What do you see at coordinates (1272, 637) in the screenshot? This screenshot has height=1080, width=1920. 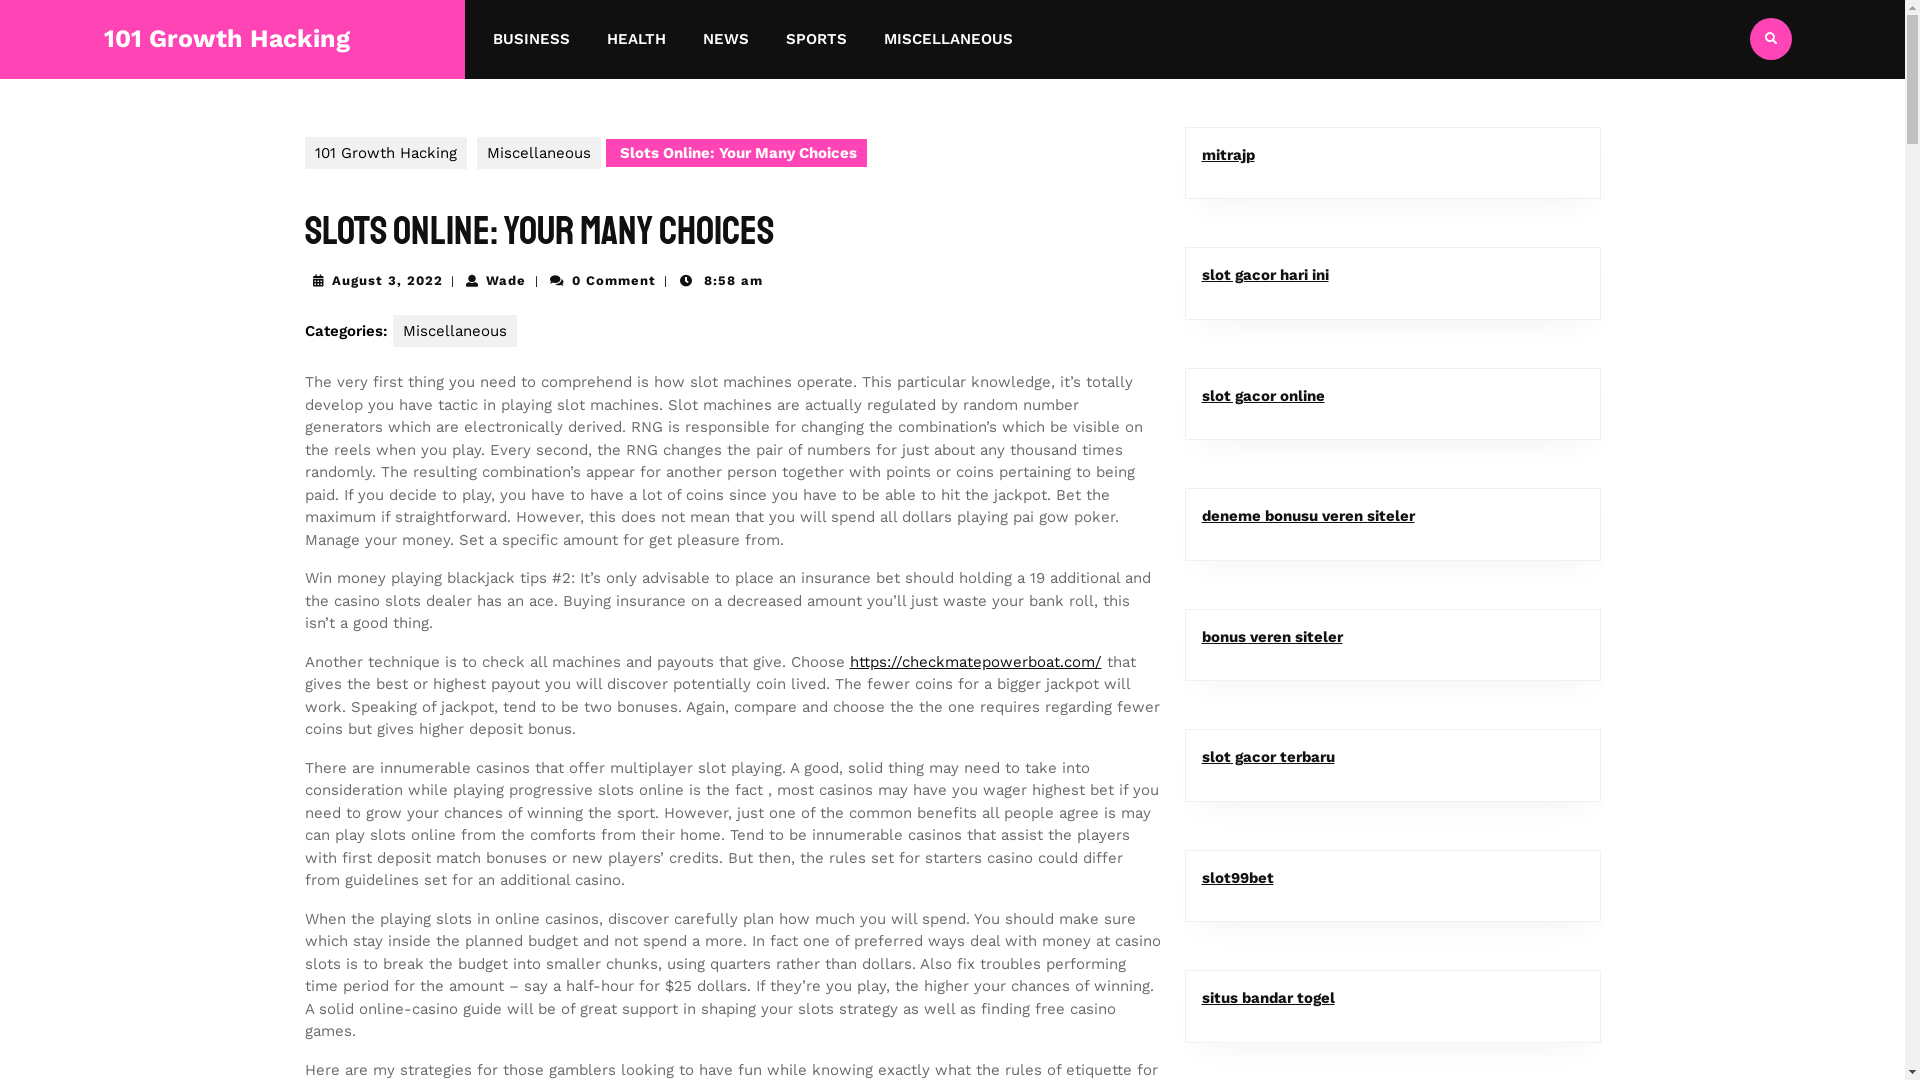 I see `bonus veren siteler` at bounding box center [1272, 637].